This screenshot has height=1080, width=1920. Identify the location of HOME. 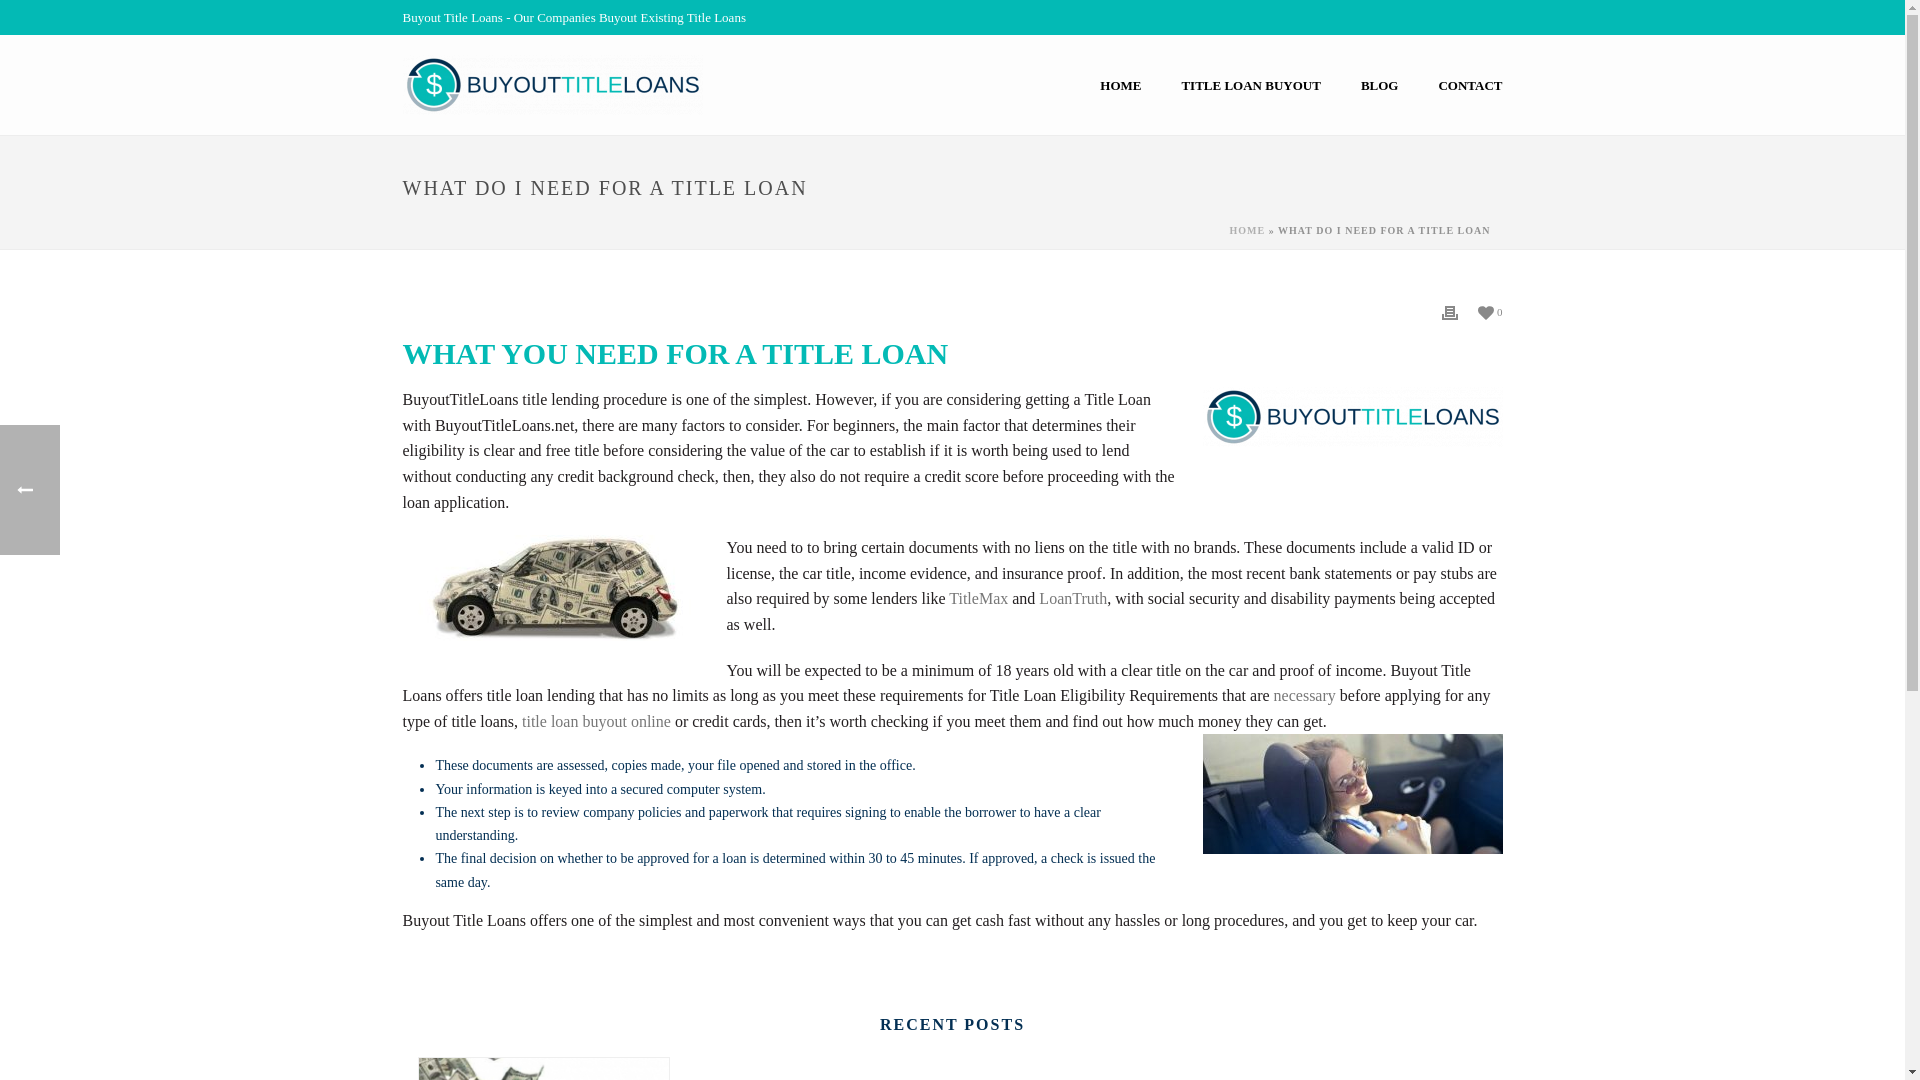
(1248, 230).